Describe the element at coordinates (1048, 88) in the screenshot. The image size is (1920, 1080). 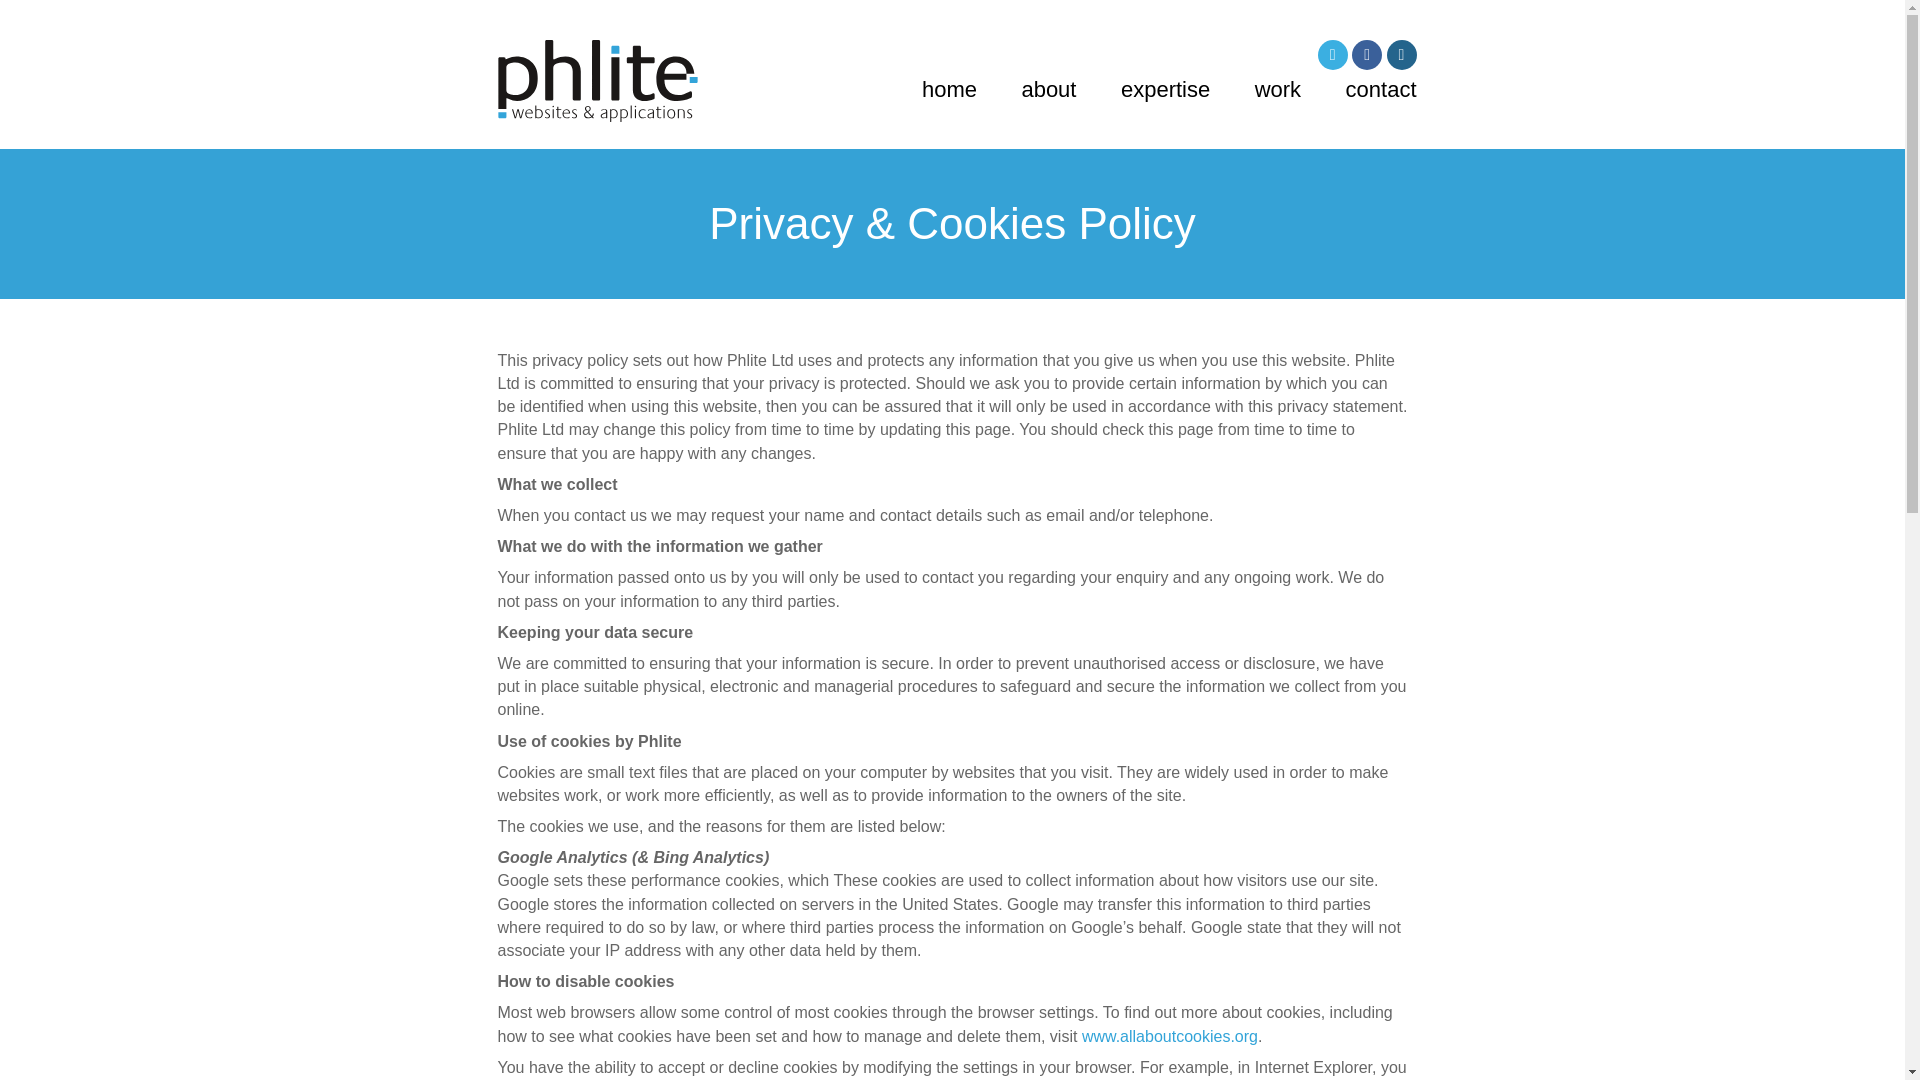
I see `about` at that location.